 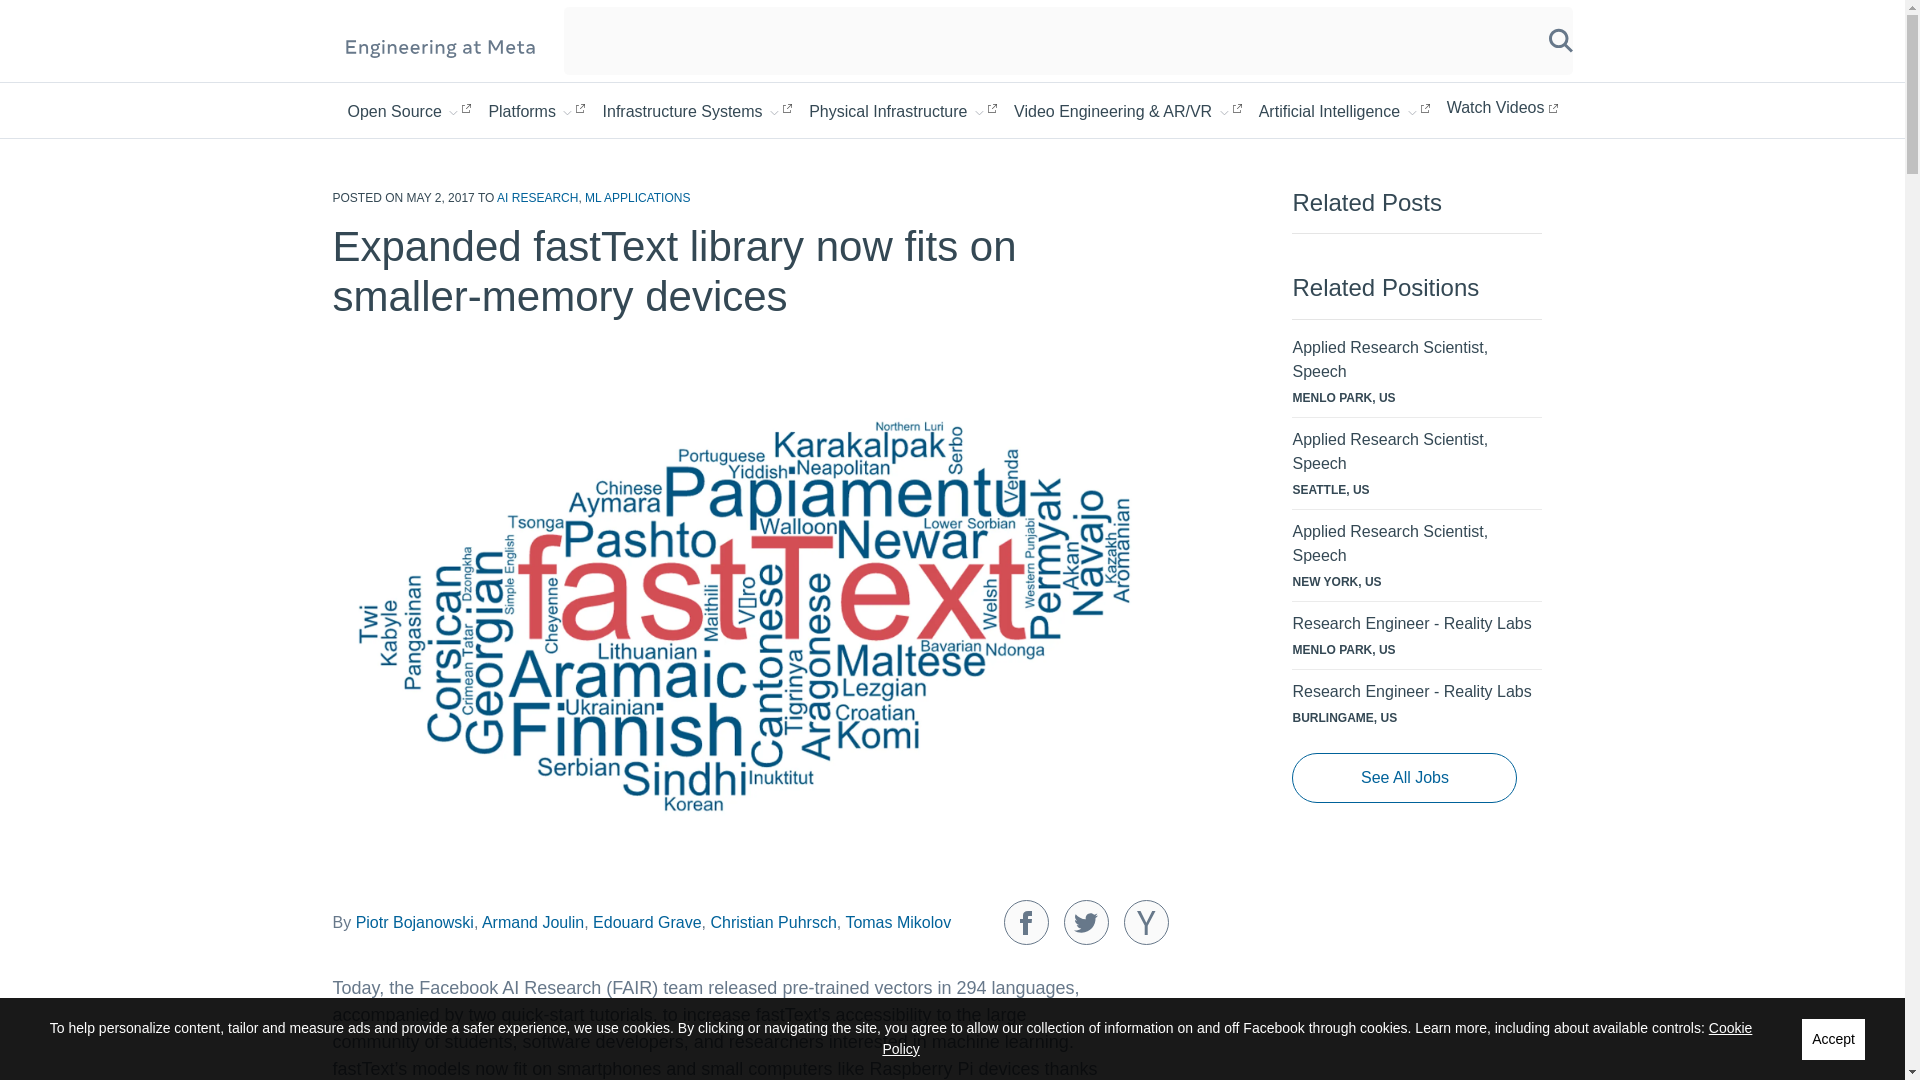 I want to click on Physical Infrastructure, so click(x=902, y=110).